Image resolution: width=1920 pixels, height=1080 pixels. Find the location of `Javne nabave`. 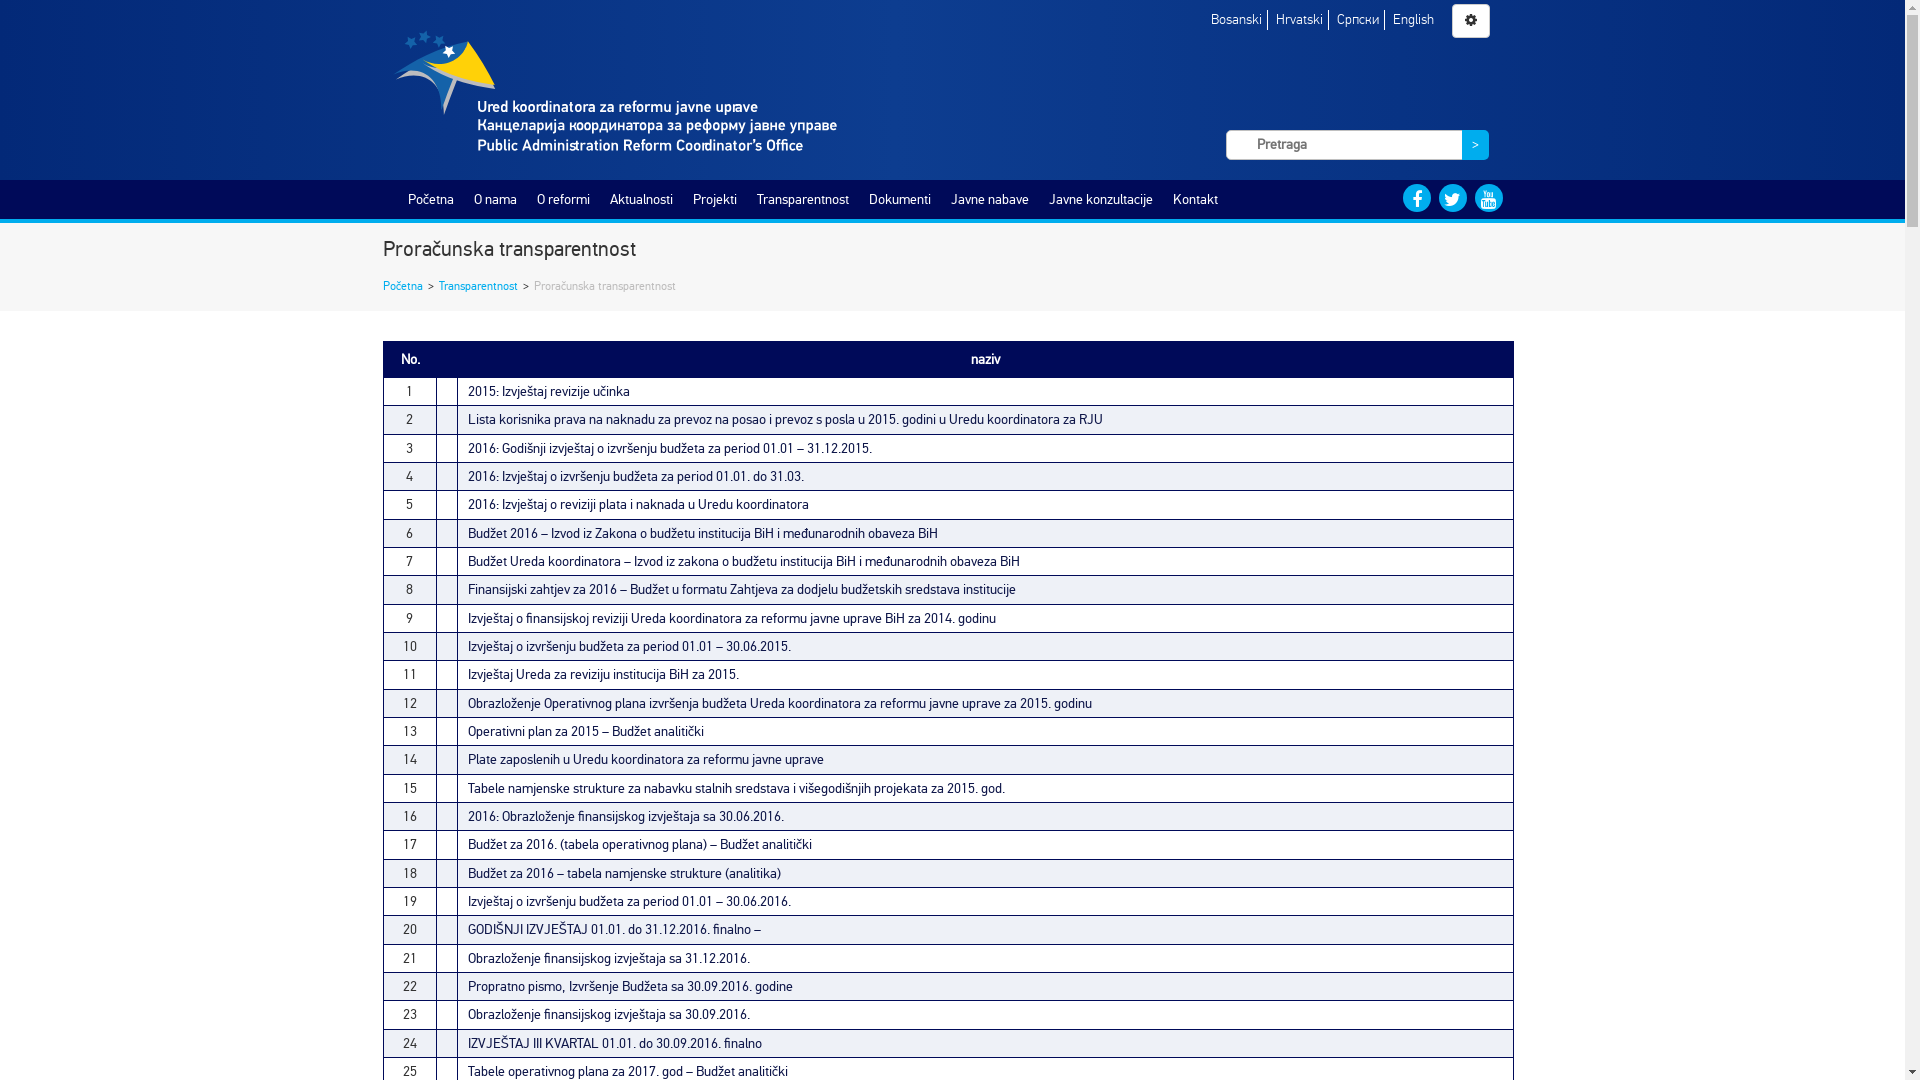

Javne nabave is located at coordinates (989, 200).